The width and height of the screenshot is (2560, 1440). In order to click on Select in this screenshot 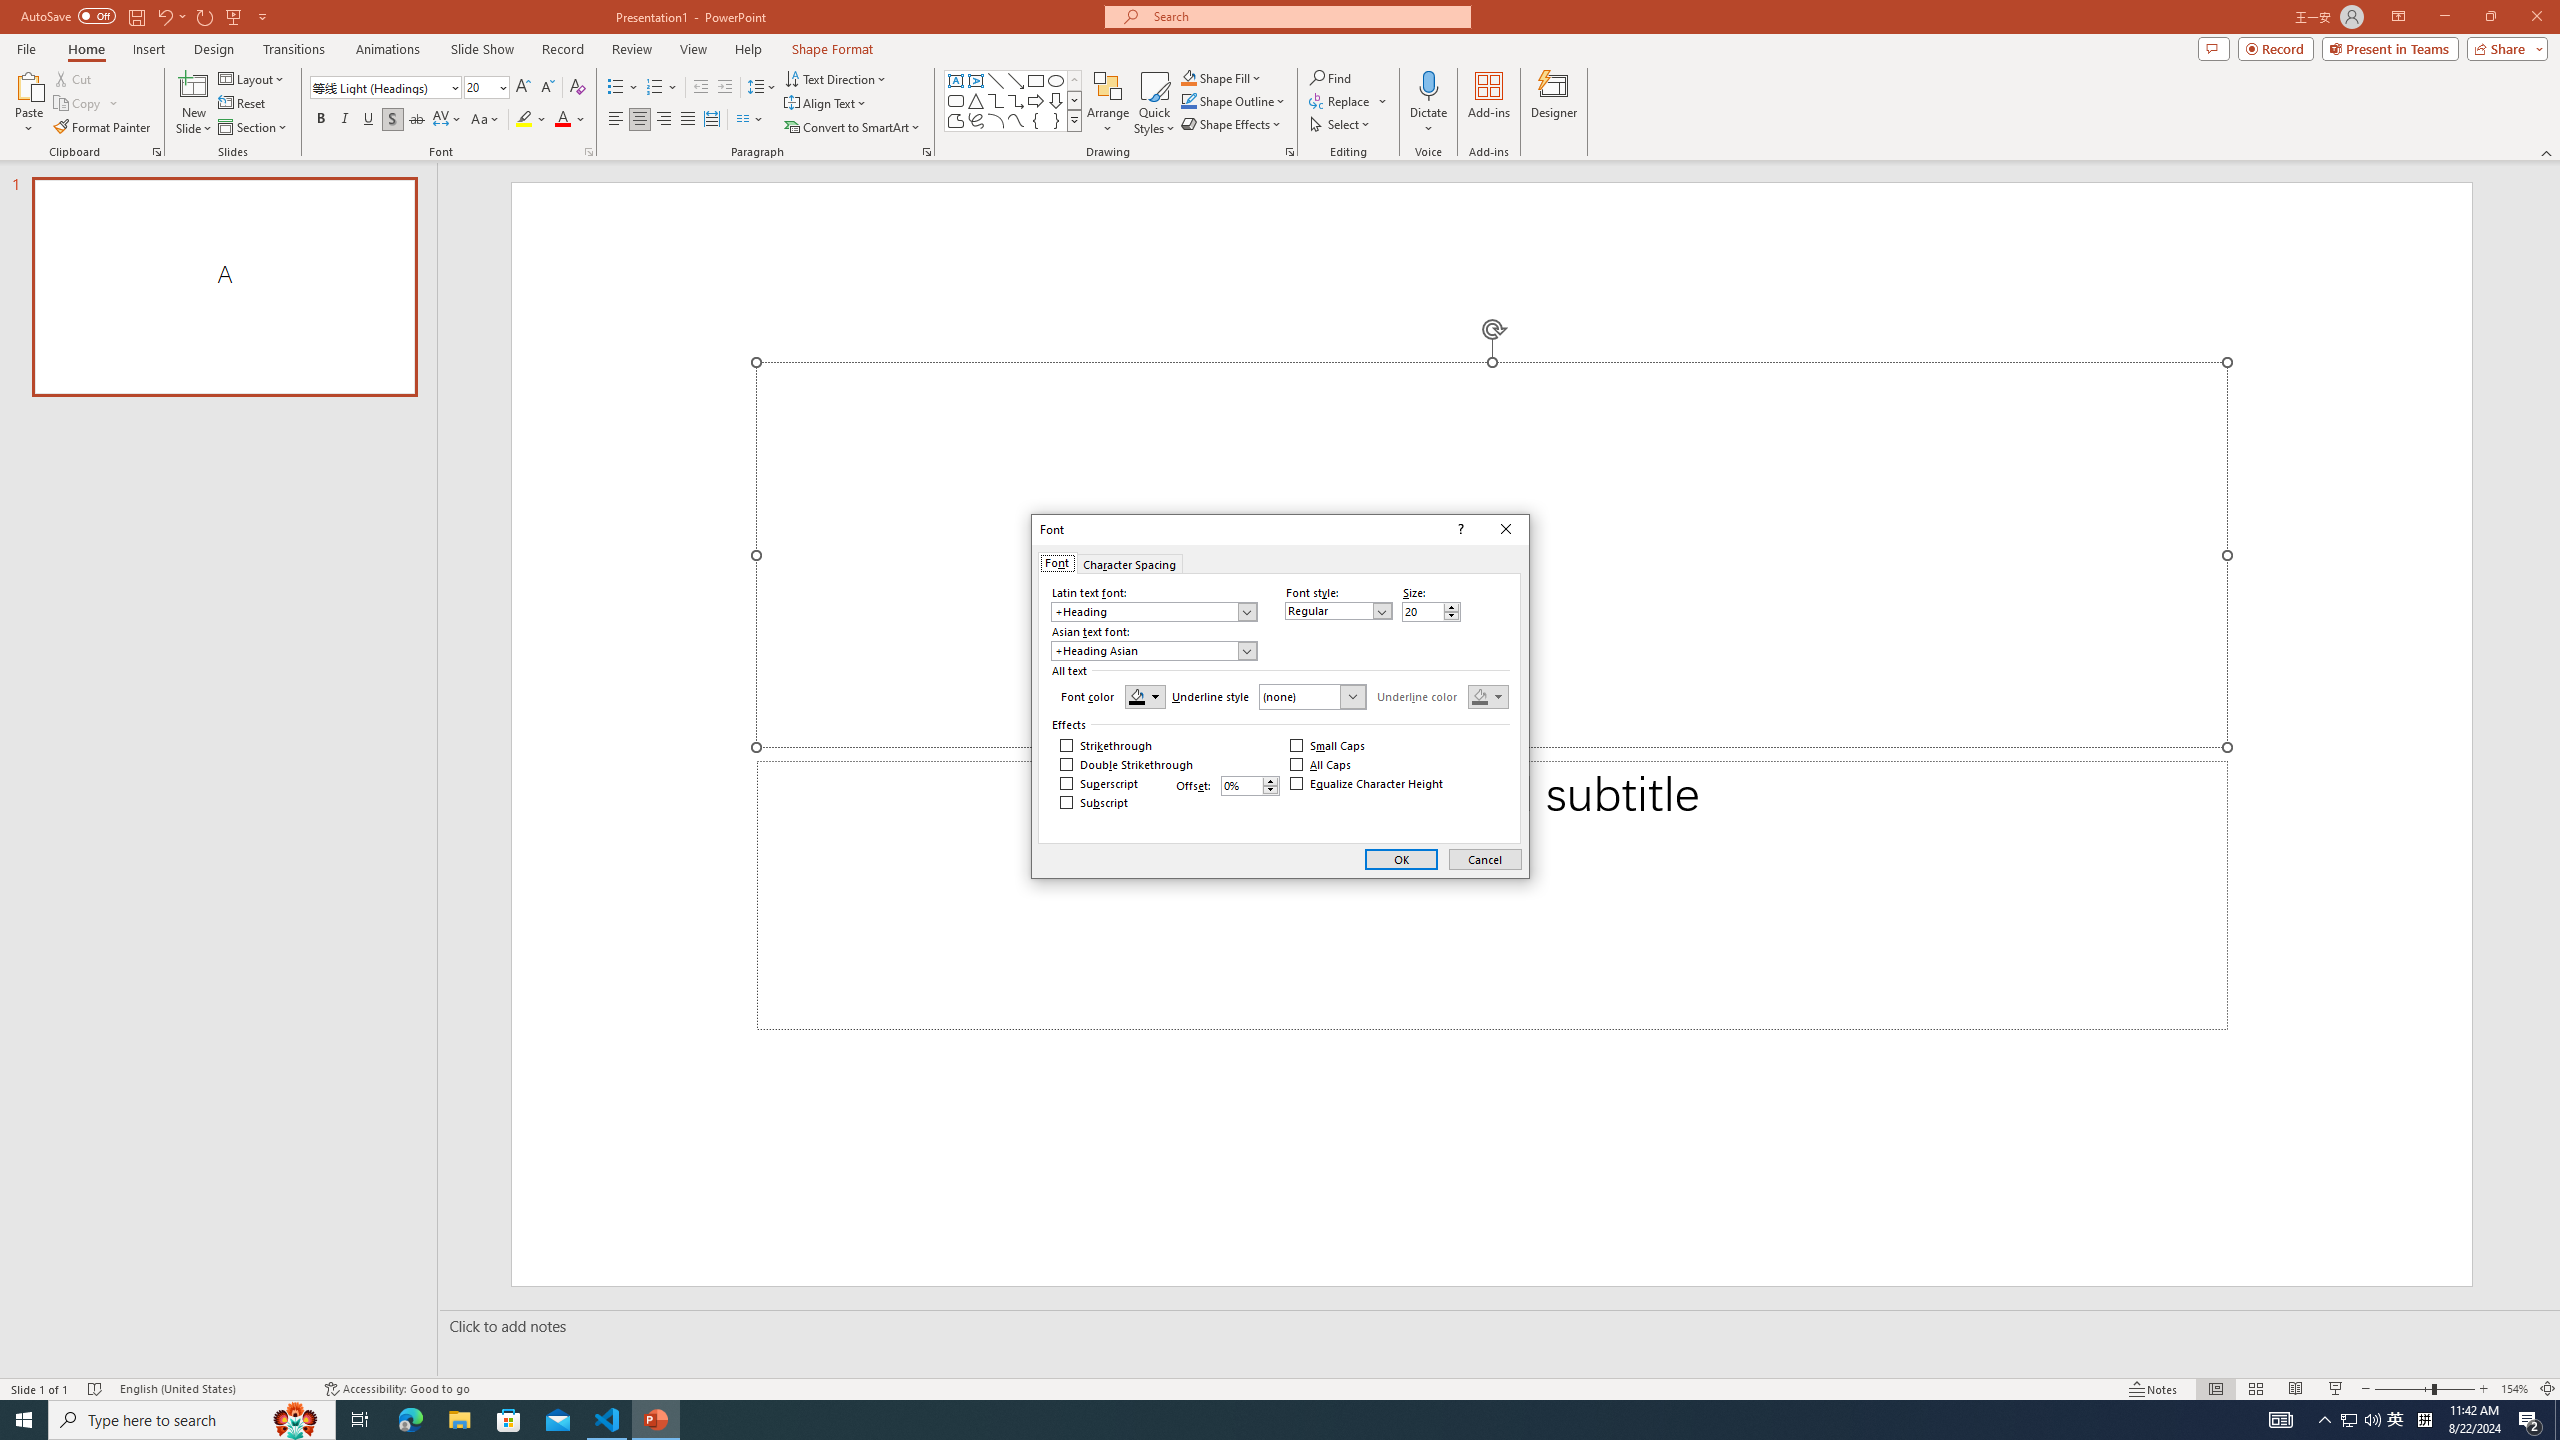, I will do `click(1341, 124)`.